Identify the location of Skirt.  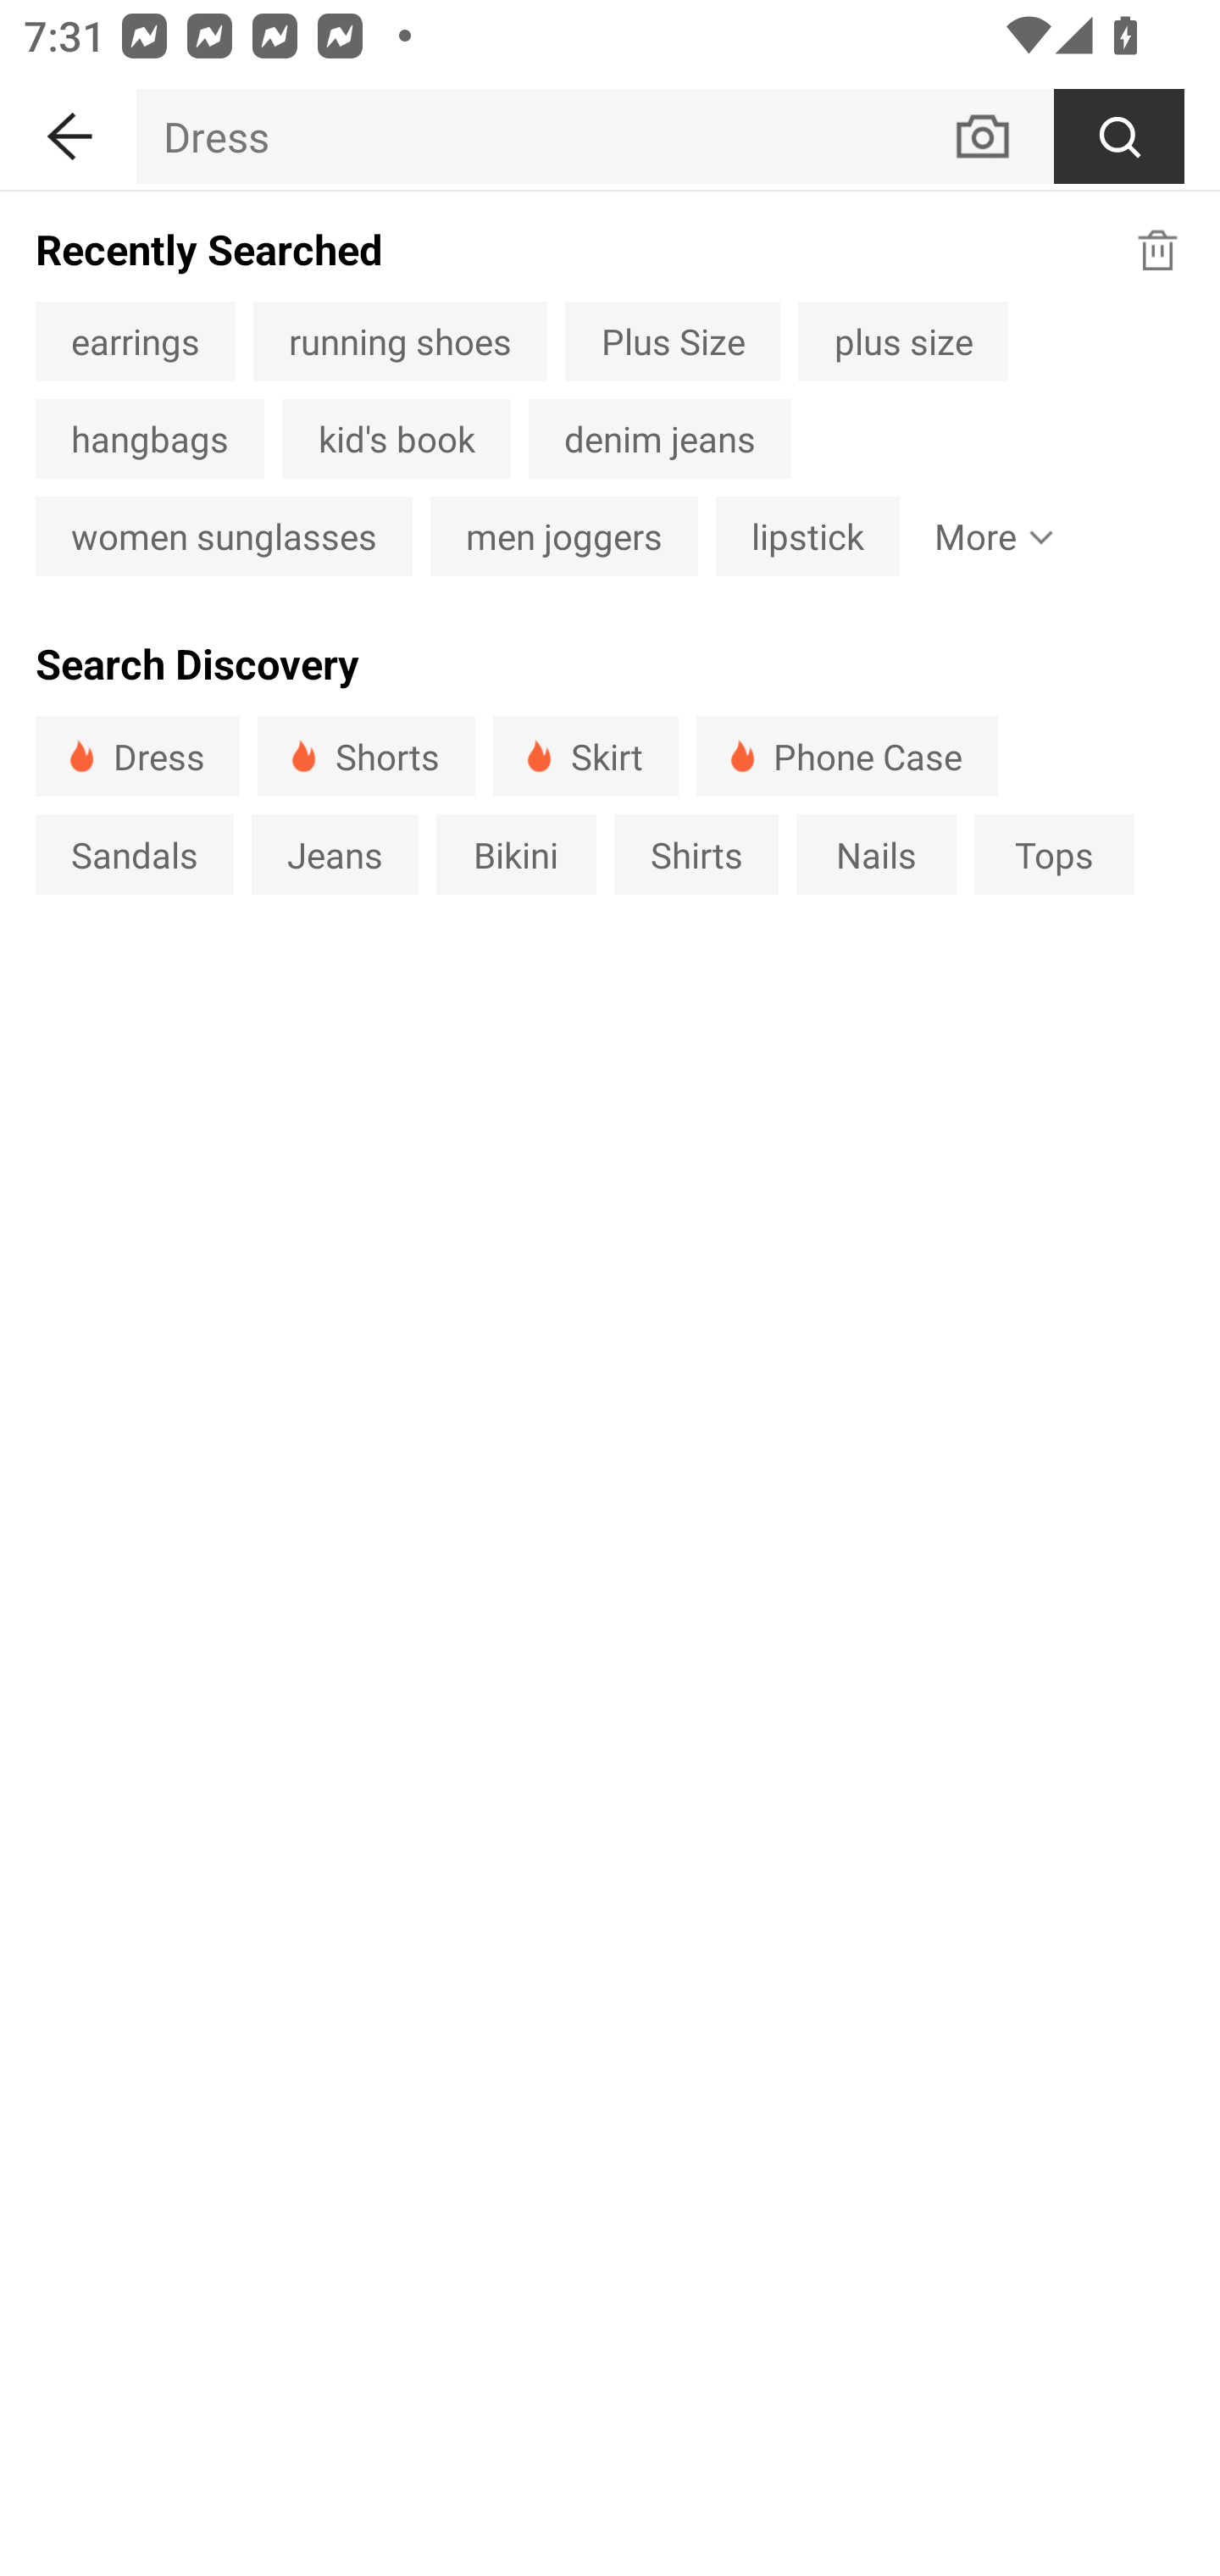
(585, 756).